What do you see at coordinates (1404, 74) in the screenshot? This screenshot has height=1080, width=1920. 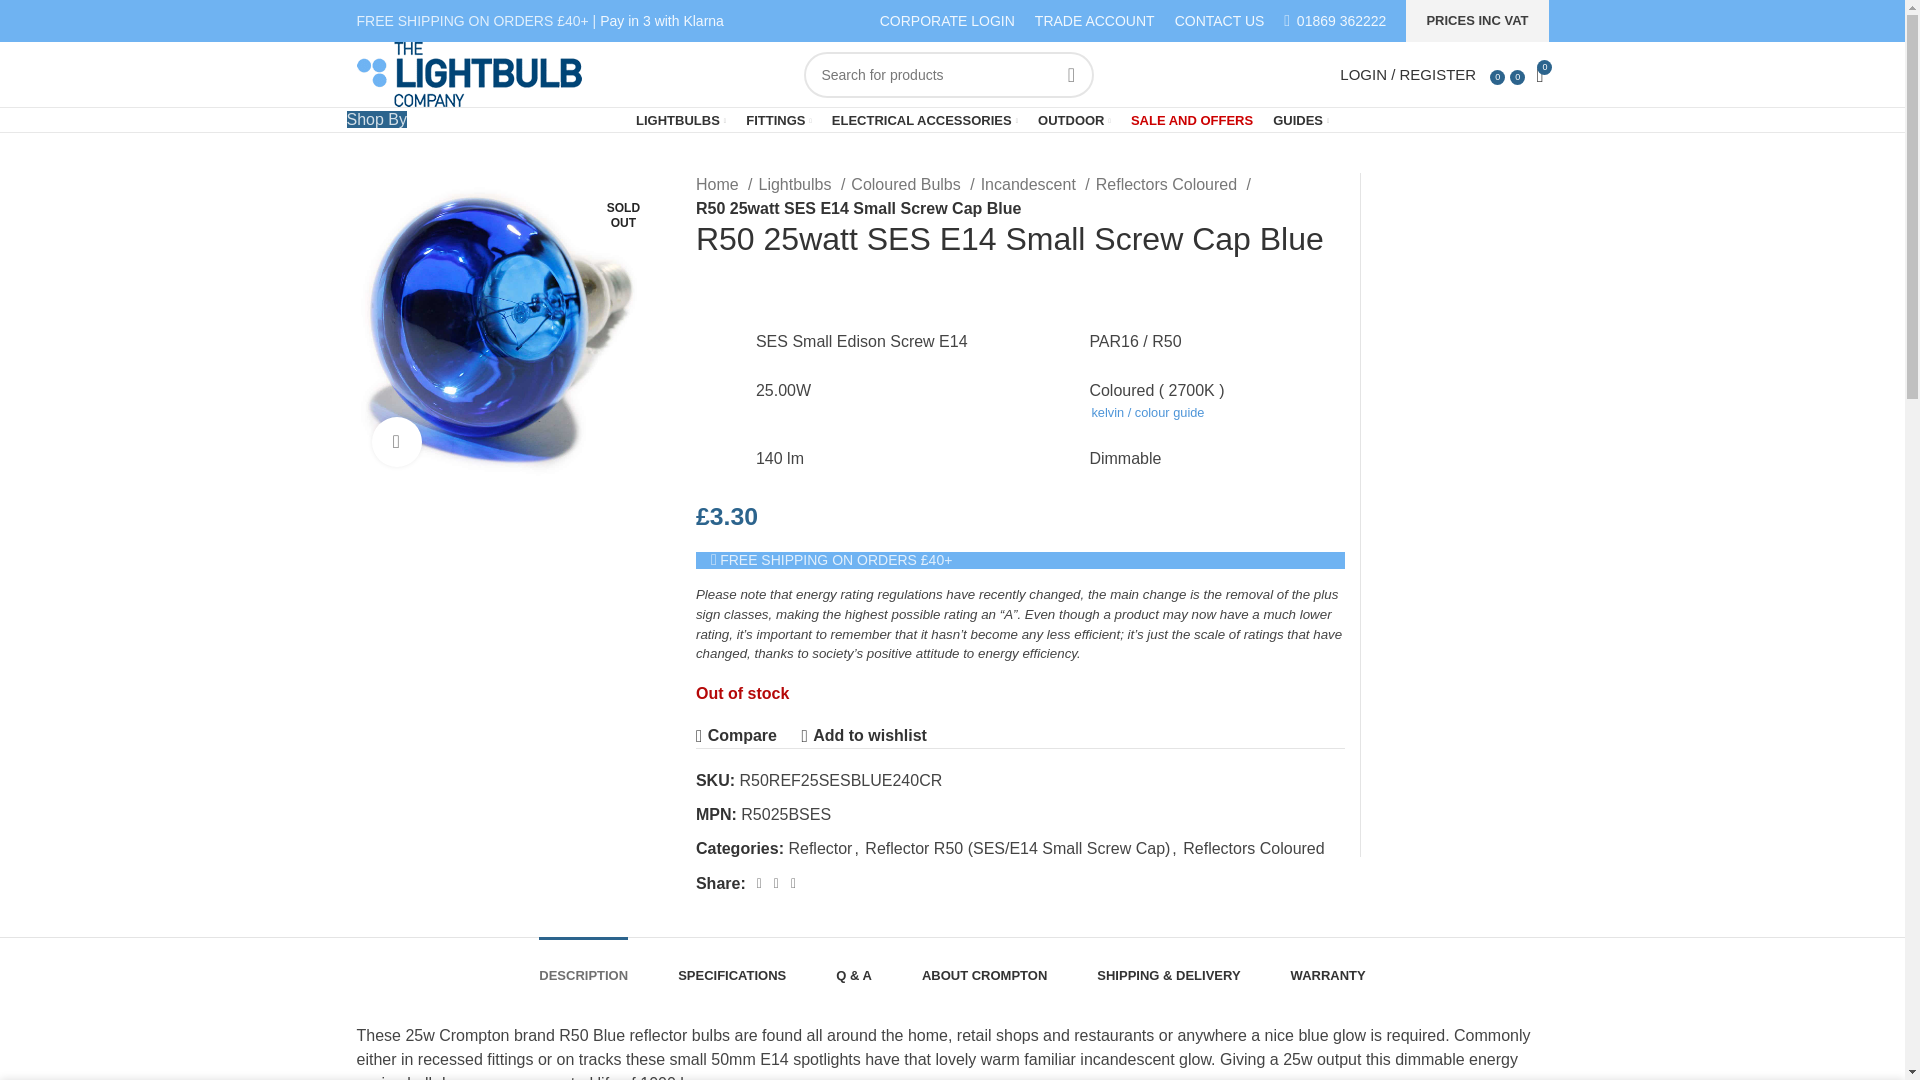 I see `My account` at bounding box center [1404, 74].